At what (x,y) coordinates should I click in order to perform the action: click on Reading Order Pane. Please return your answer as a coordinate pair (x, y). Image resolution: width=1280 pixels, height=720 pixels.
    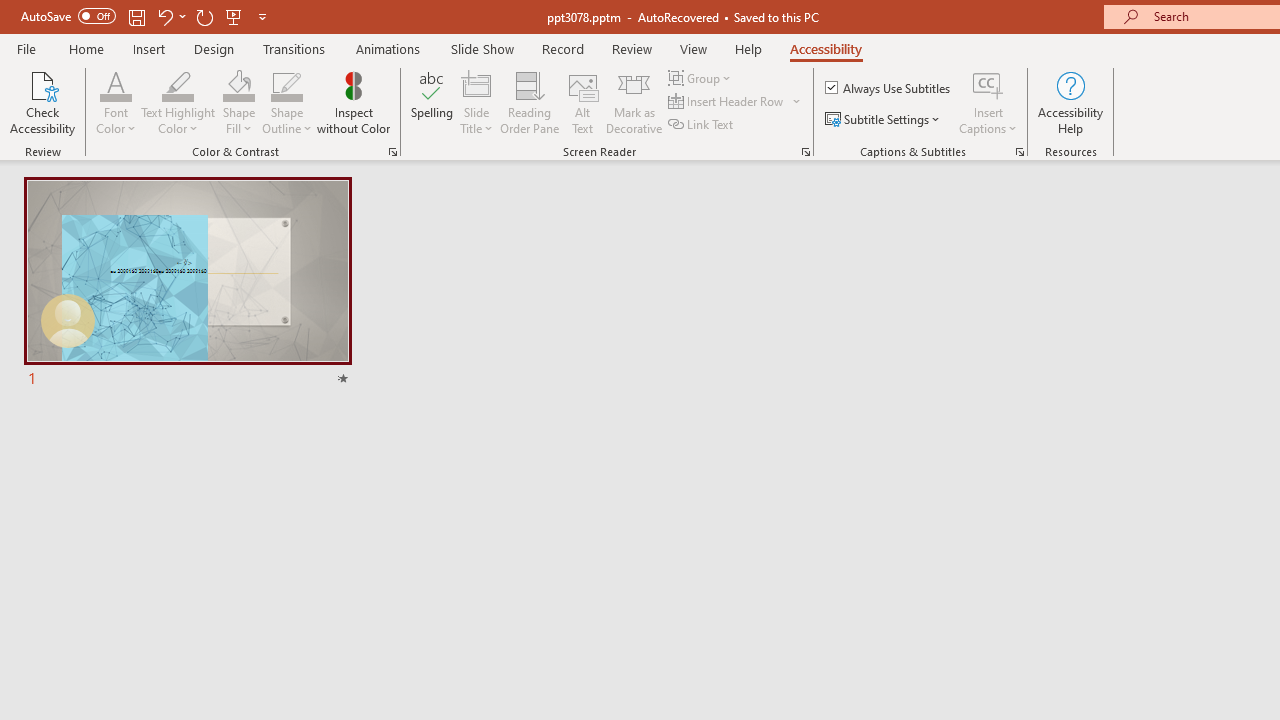
    Looking at the image, I should click on (529, 102).